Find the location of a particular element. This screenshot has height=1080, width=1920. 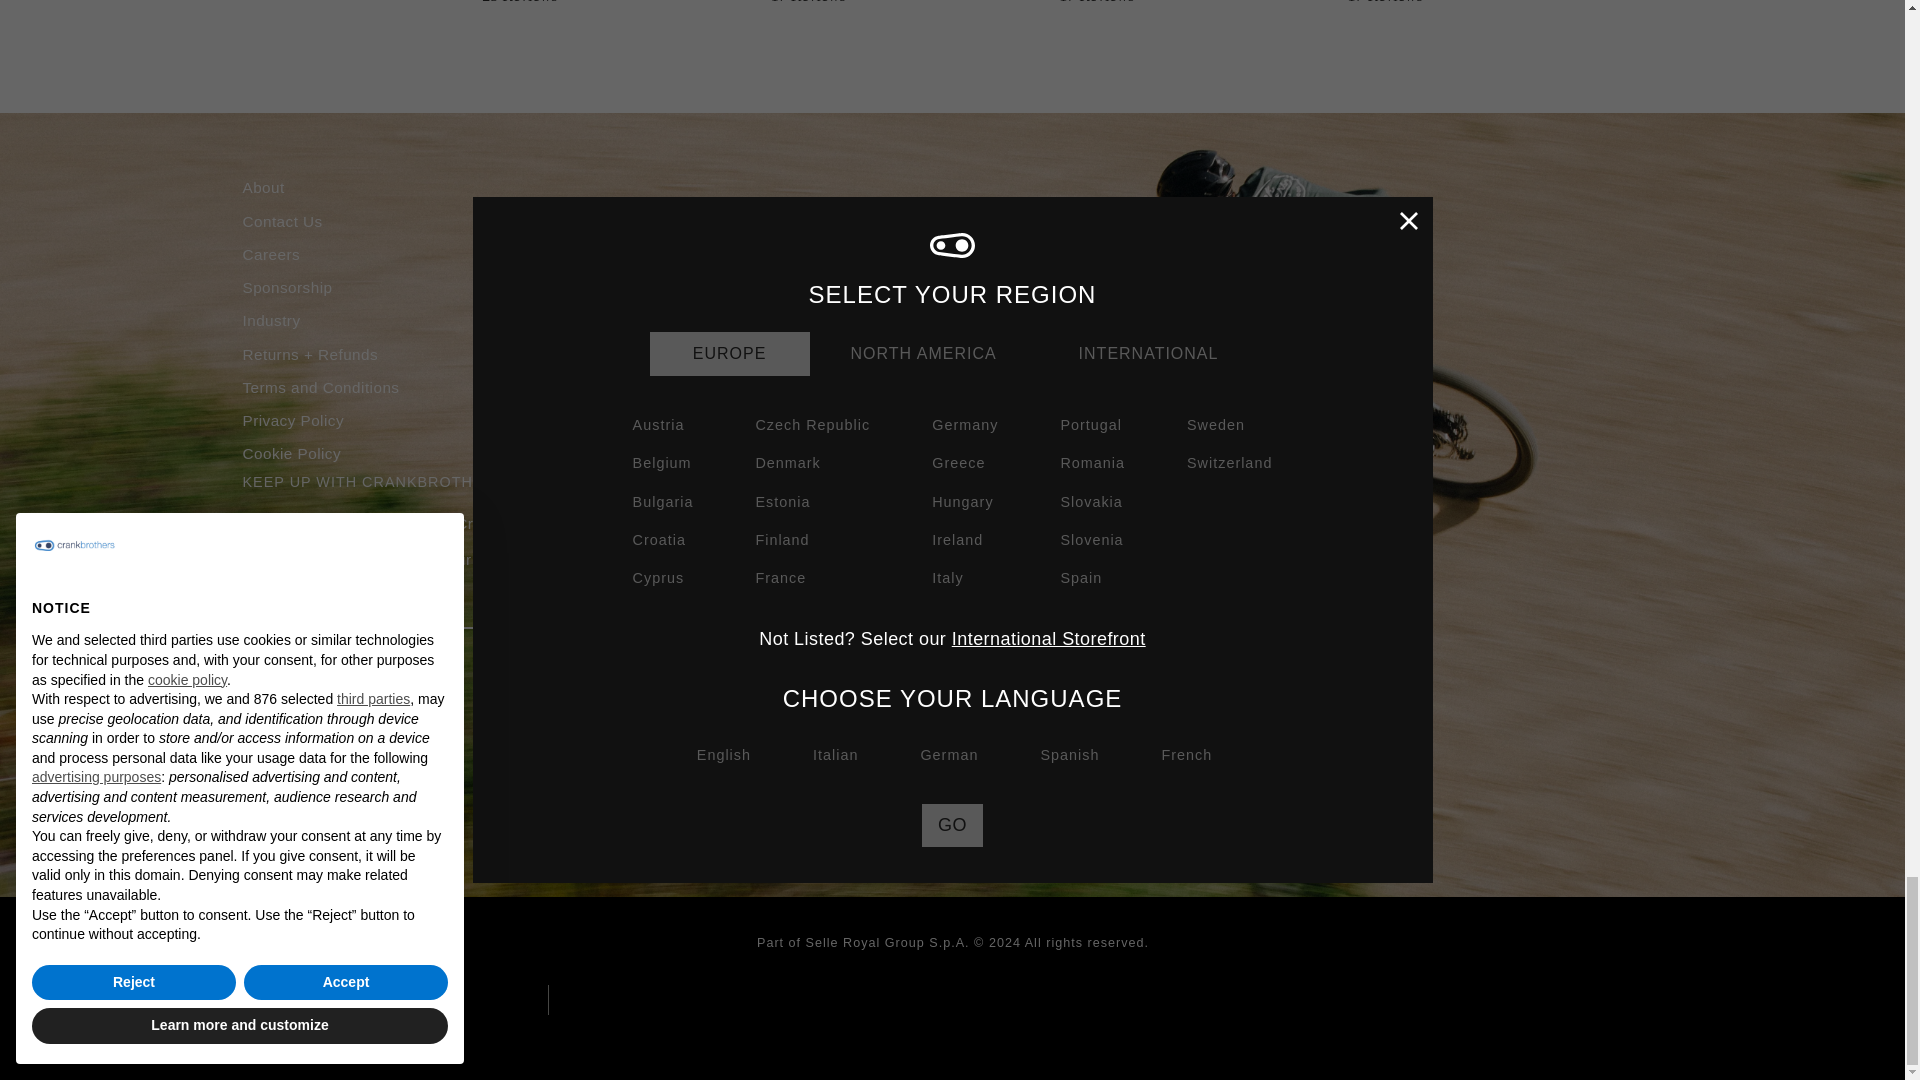

17 Reviews is located at coordinates (1385, 2).